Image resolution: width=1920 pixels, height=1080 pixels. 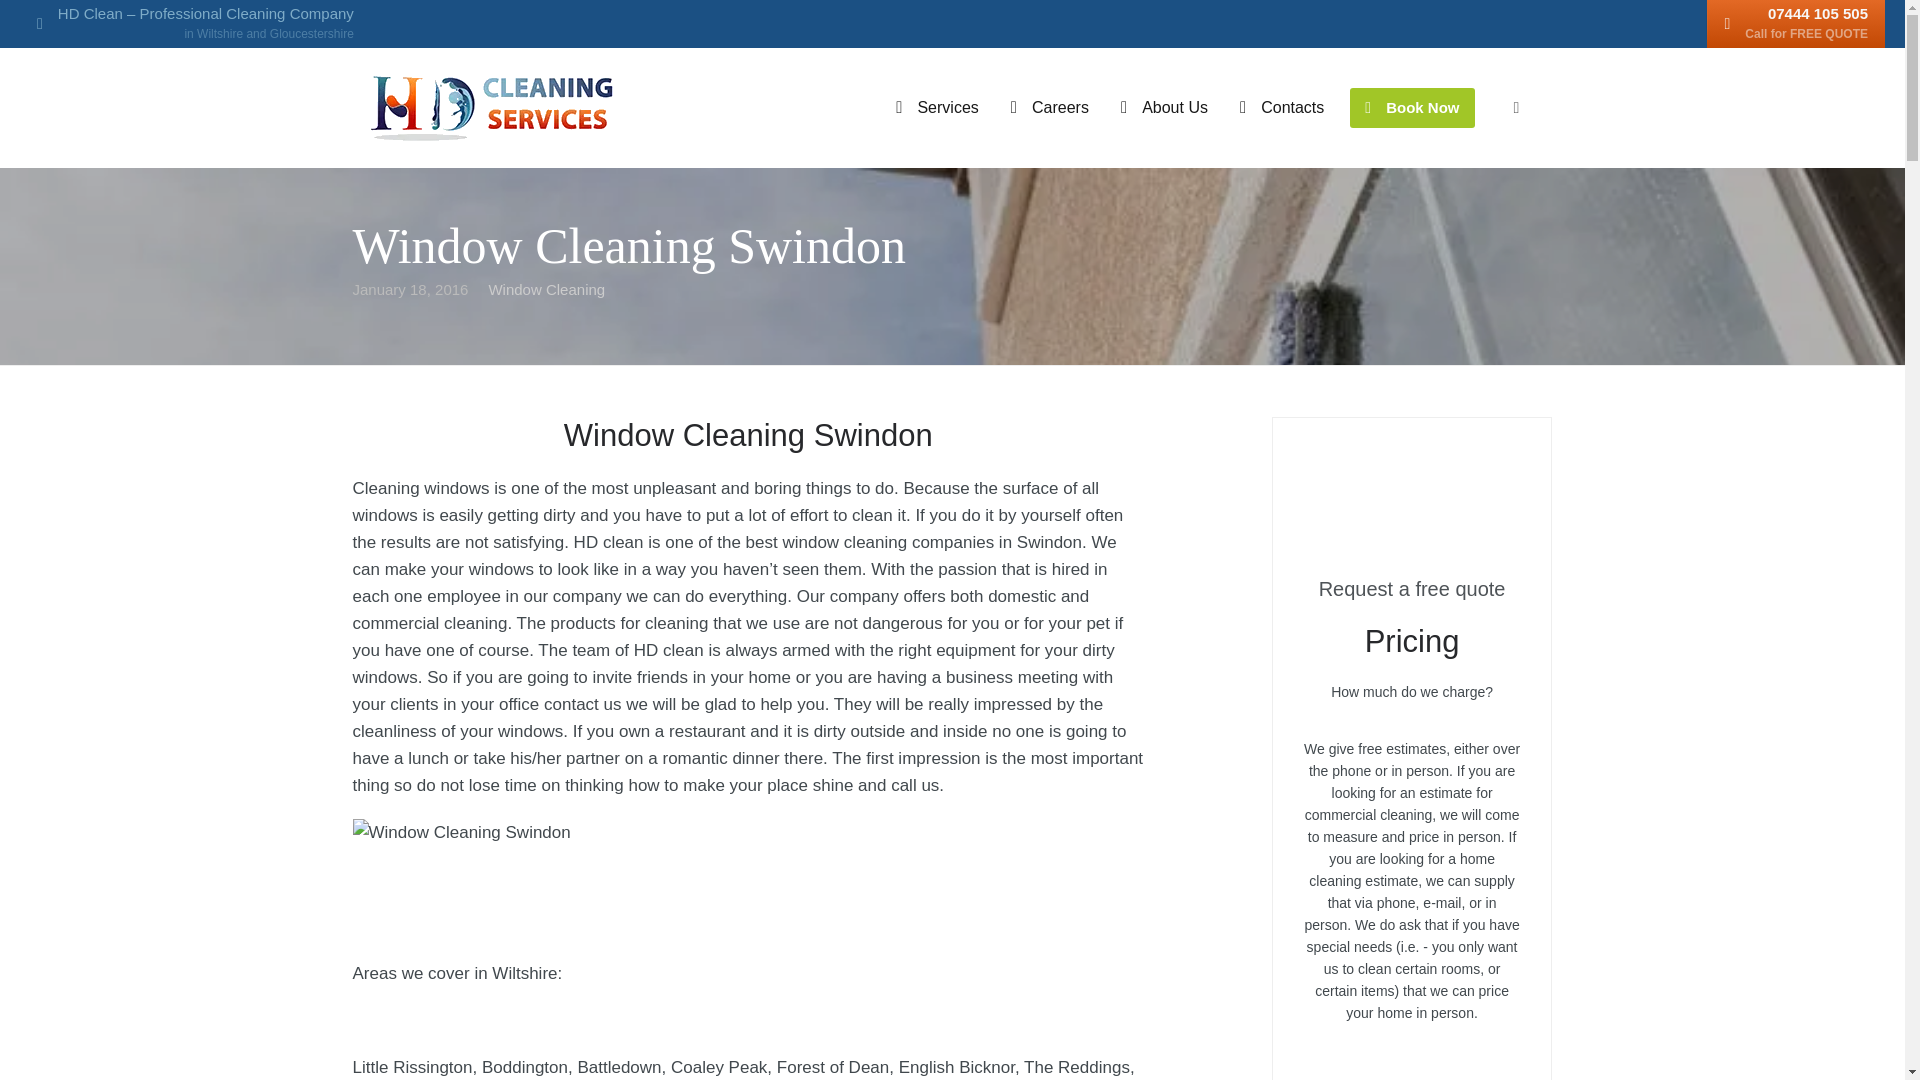 What do you see at coordinates (1164, 108) in the screenshot?
I see `About Us` at bounding box center [1164, 108].